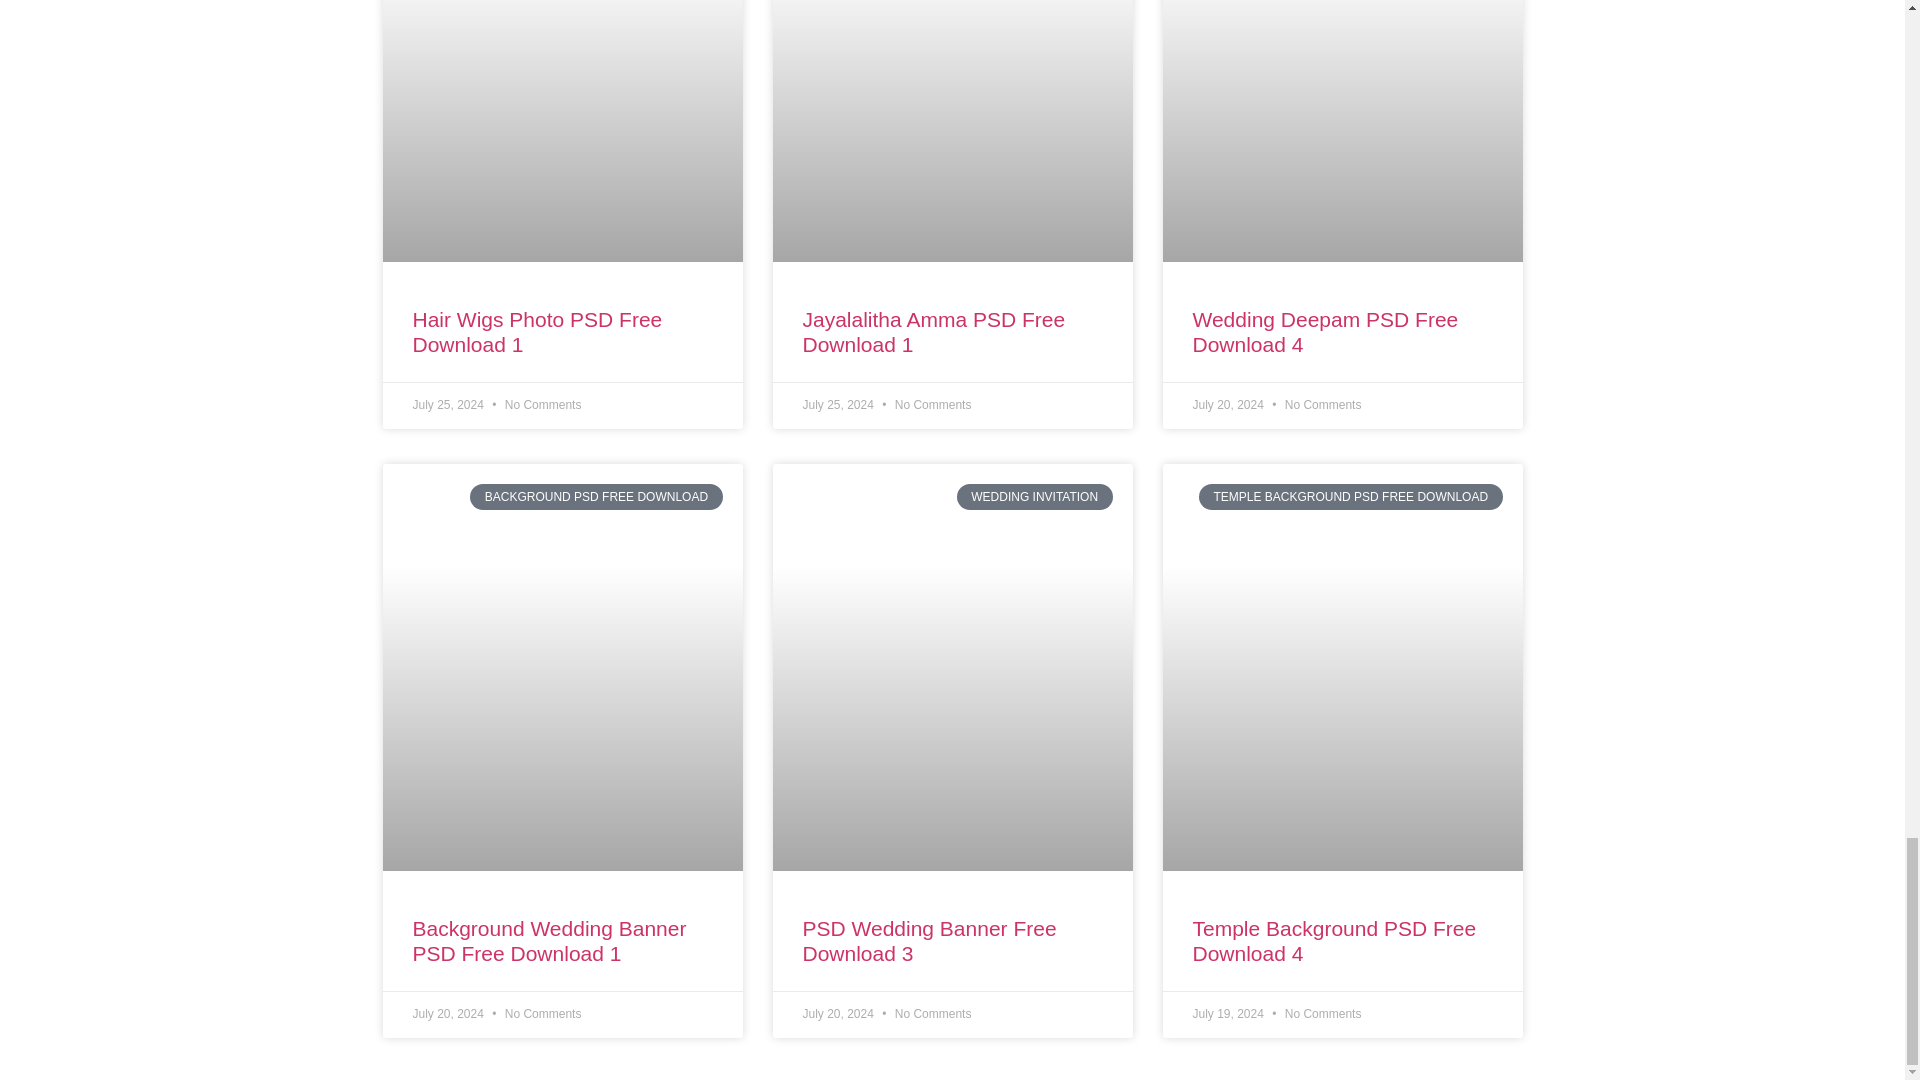 This screenshot has height=1080, width=1920. Describe the element at coordinates (537, 332) in the screenshot. I see `Hair Wigs Photo PSD Free Download 1` at that location.